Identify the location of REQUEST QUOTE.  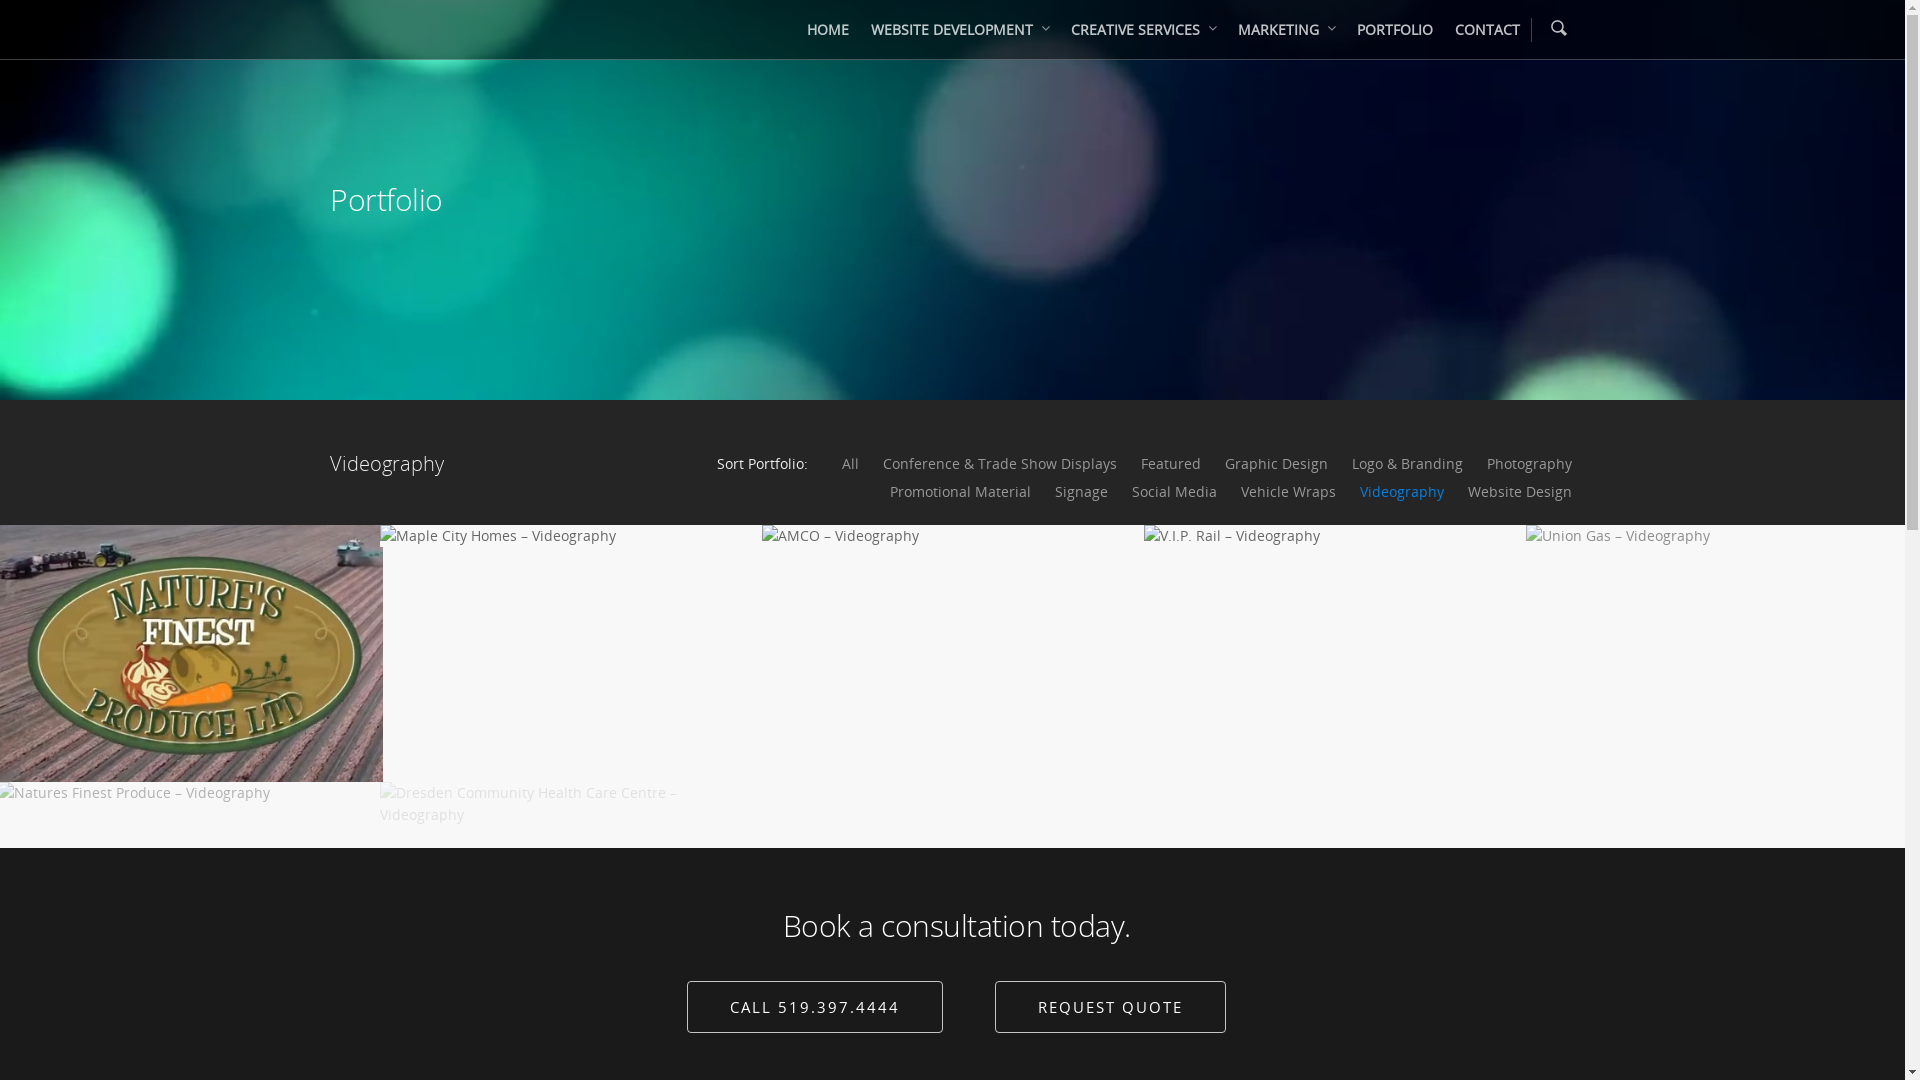
(1110, 1007).